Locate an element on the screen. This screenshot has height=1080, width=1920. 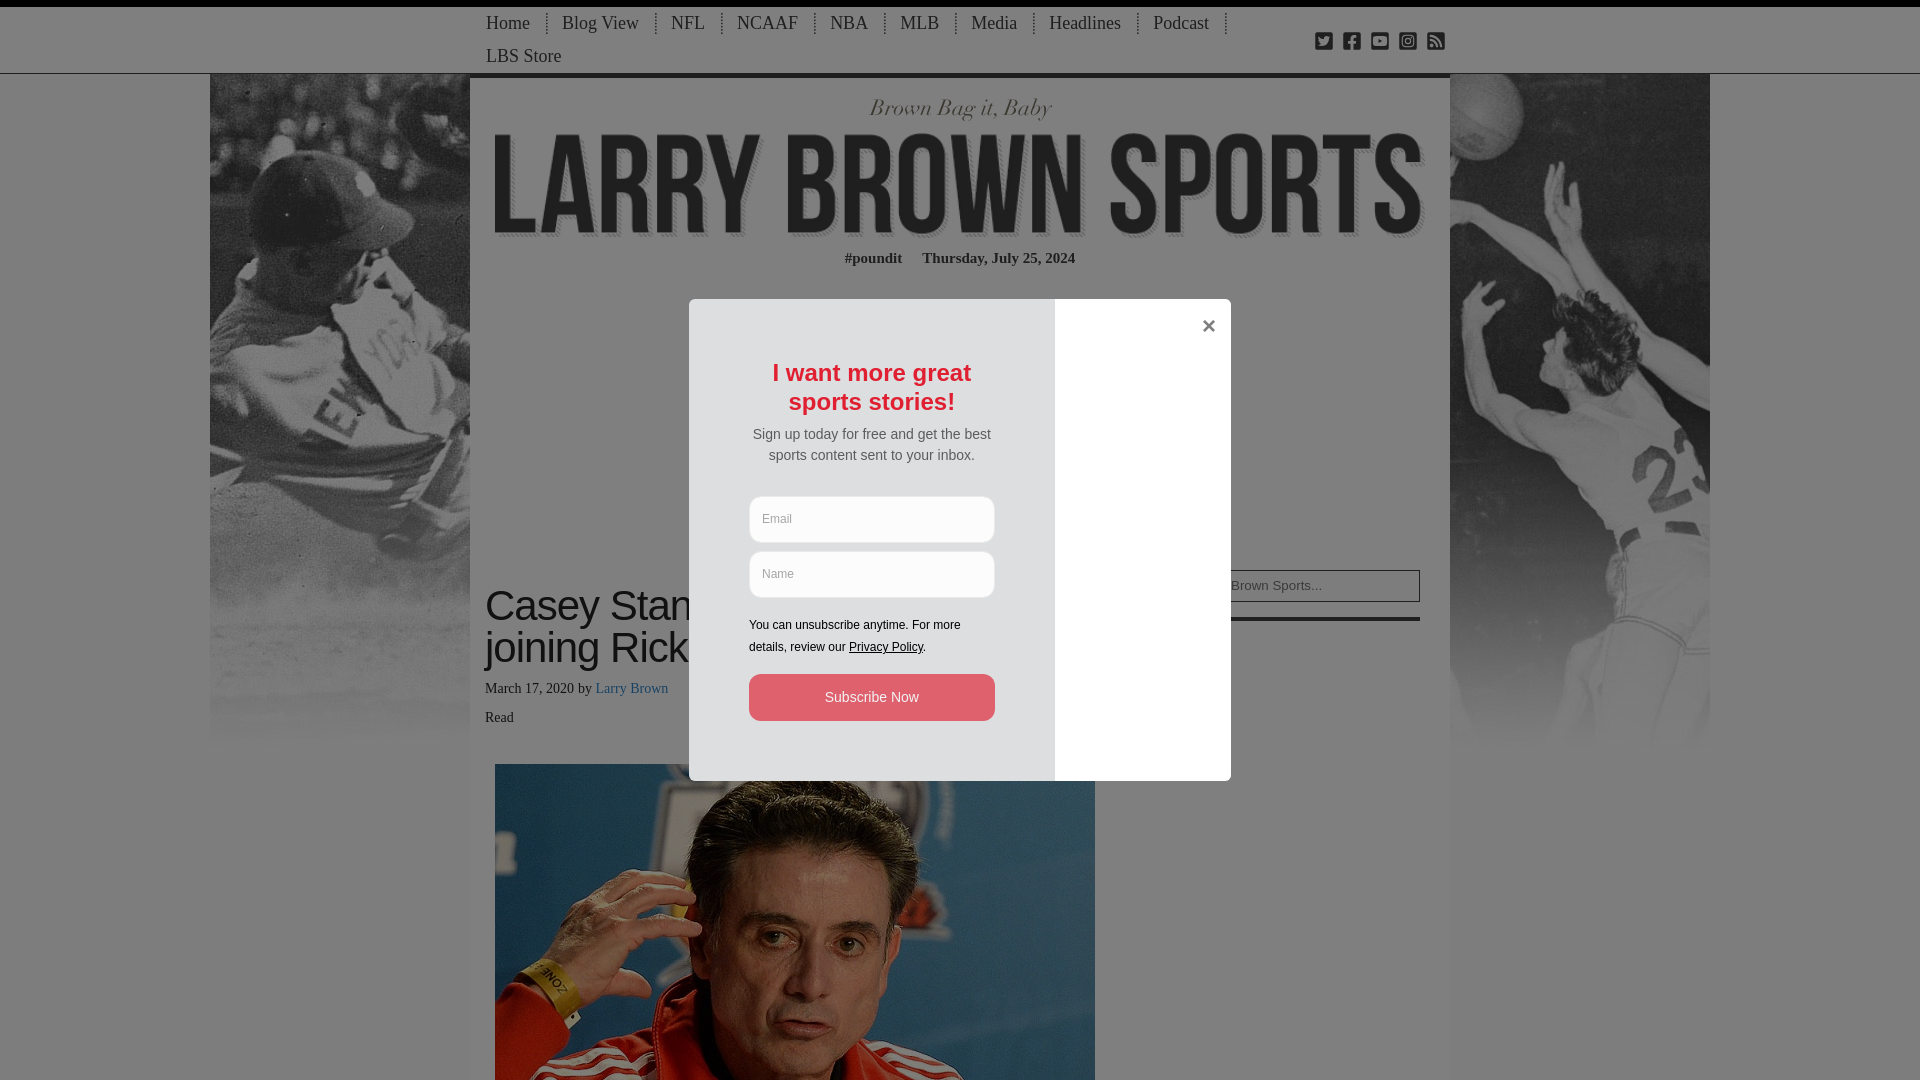
Headlines is located at coordinates (1084, 22).